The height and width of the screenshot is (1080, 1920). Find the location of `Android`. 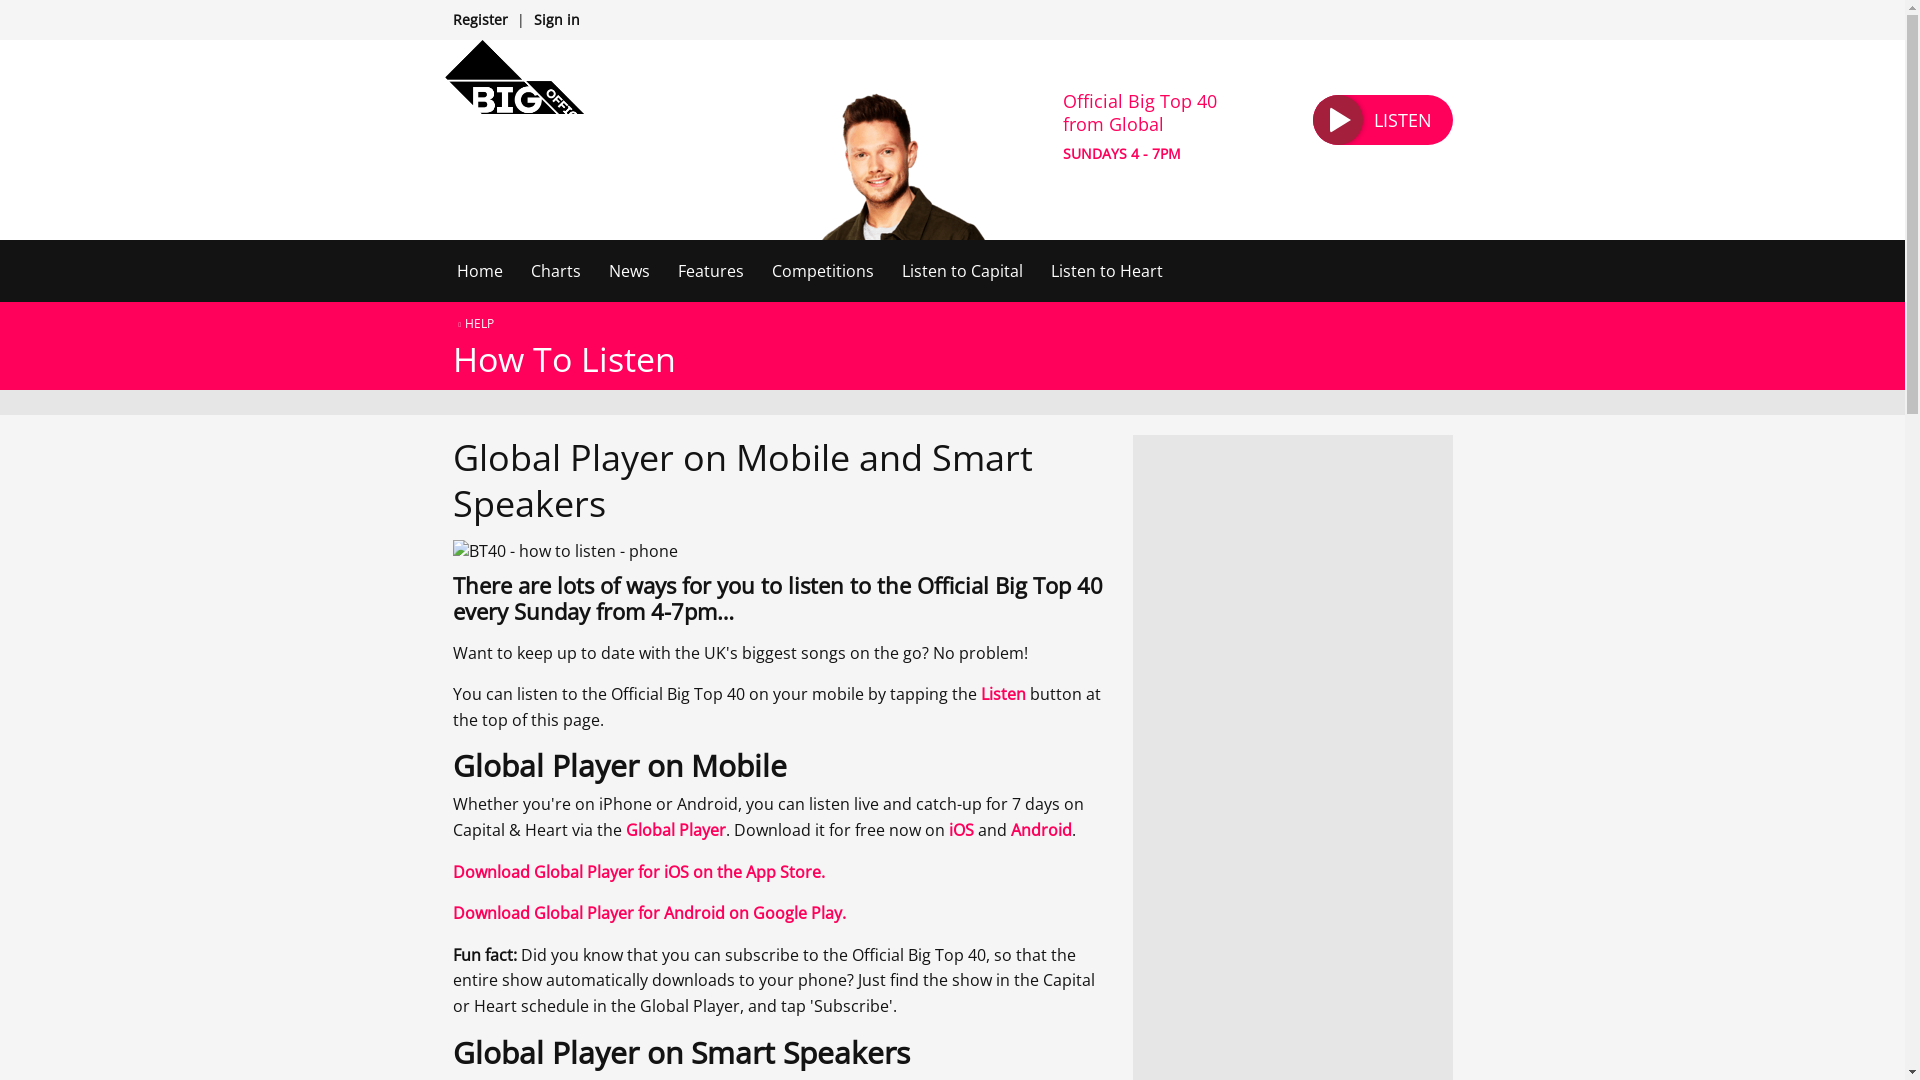

Android is located at coordinates (1040, 830).